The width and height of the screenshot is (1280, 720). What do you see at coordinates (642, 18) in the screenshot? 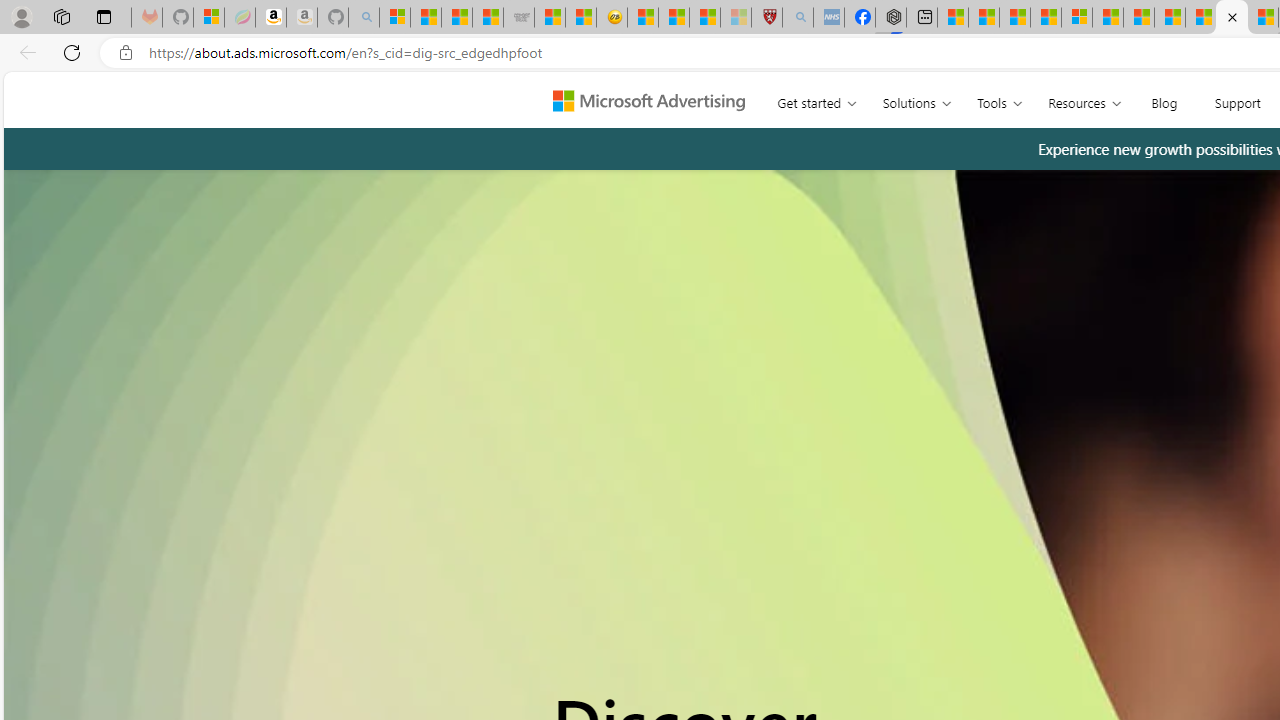
I see `Recipes - MSN` at bounding box center [642, 18].